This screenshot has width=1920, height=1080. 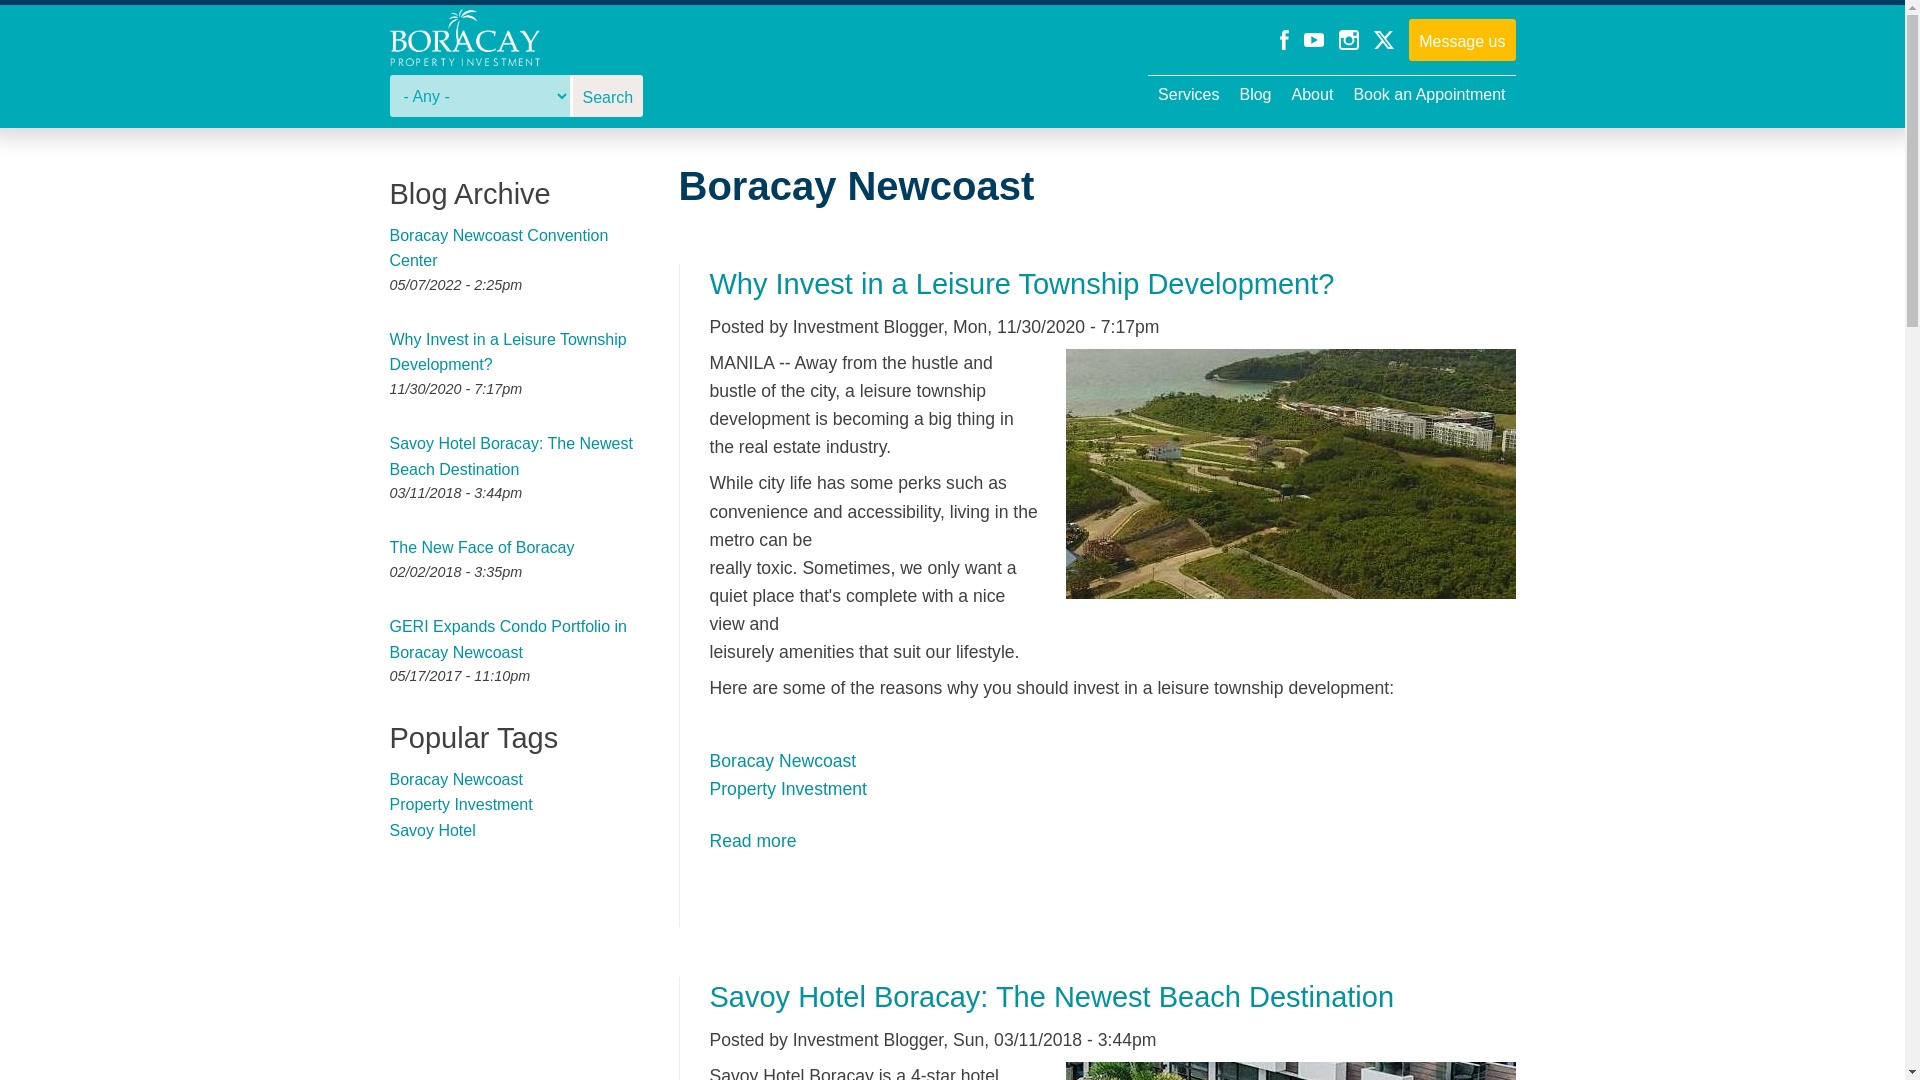 What do you see at coordinates (508, 352) in the screenshot?
I see `Why Invest in a Leisure Township Development?` at bounding box center [508, 352].